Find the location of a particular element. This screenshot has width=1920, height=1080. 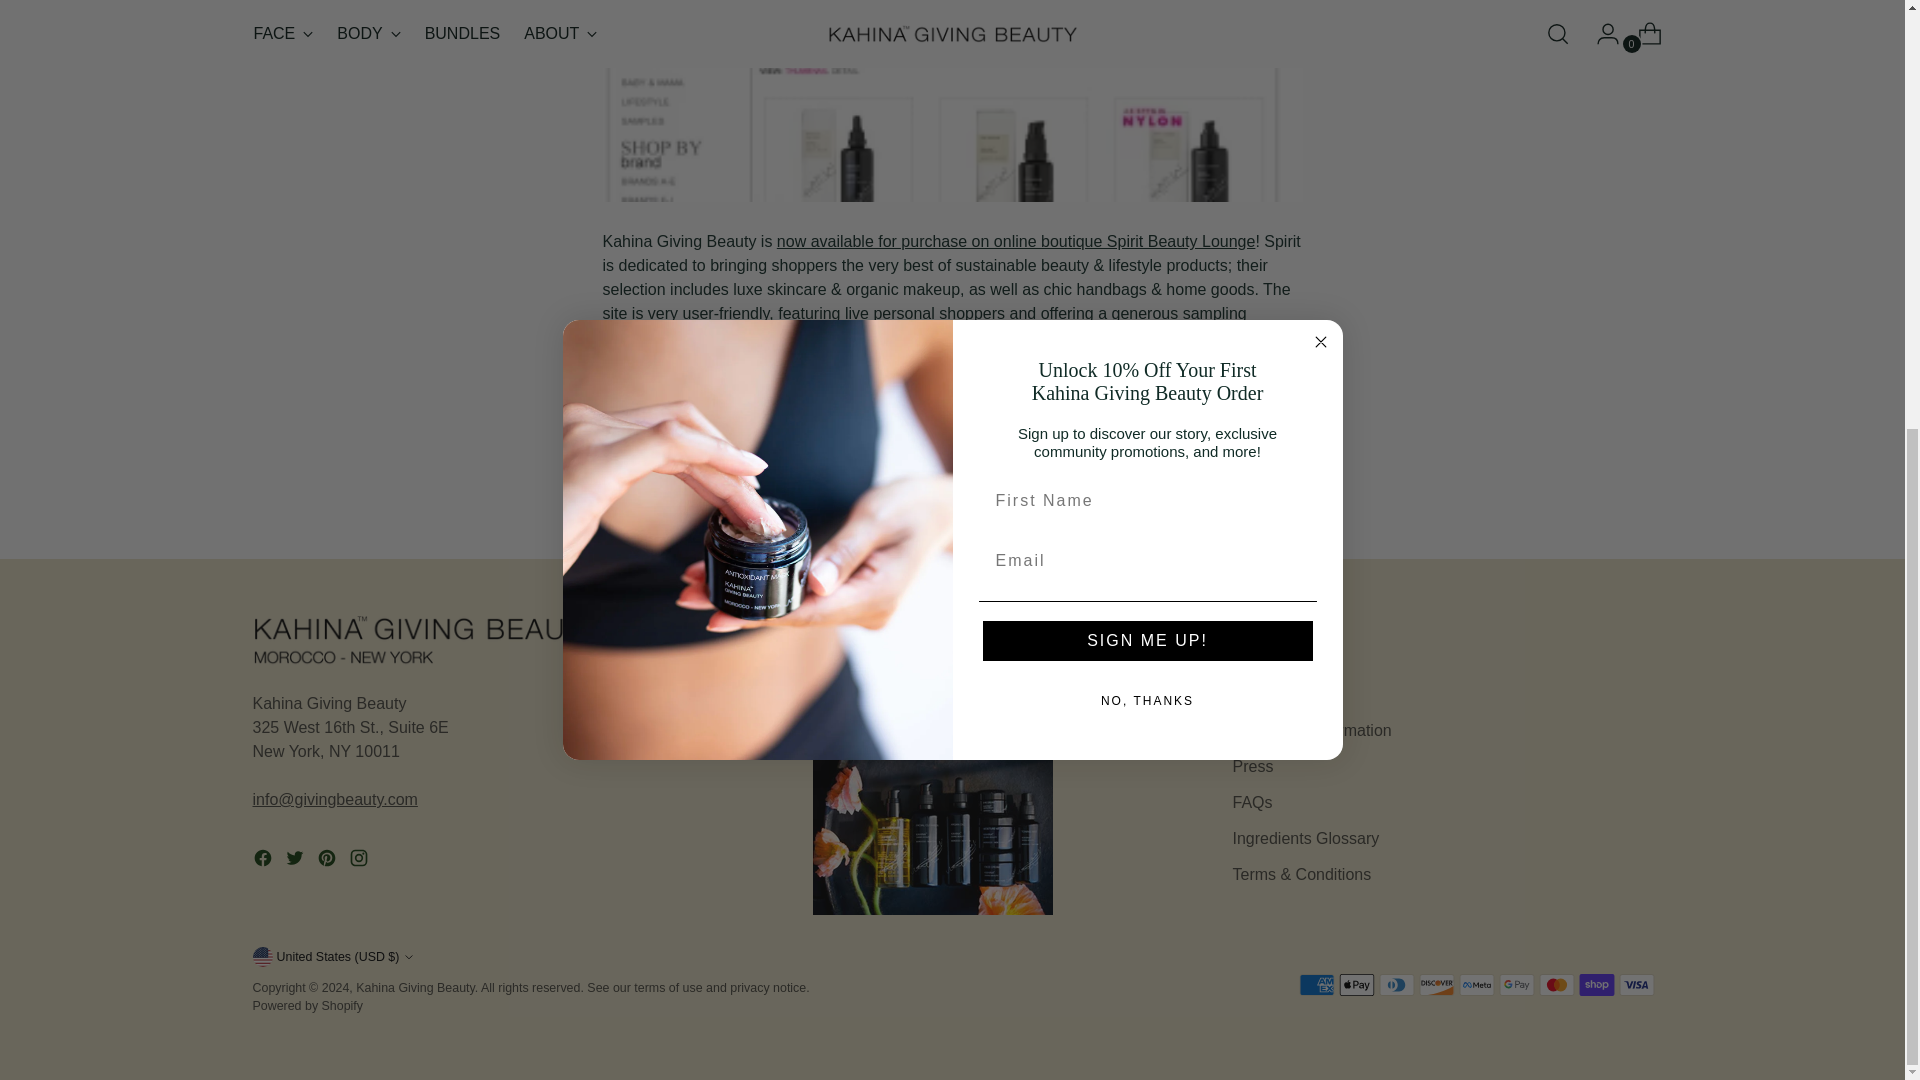

Kahina Giving Beauty on Twitter is located at coordinates (296, 860).